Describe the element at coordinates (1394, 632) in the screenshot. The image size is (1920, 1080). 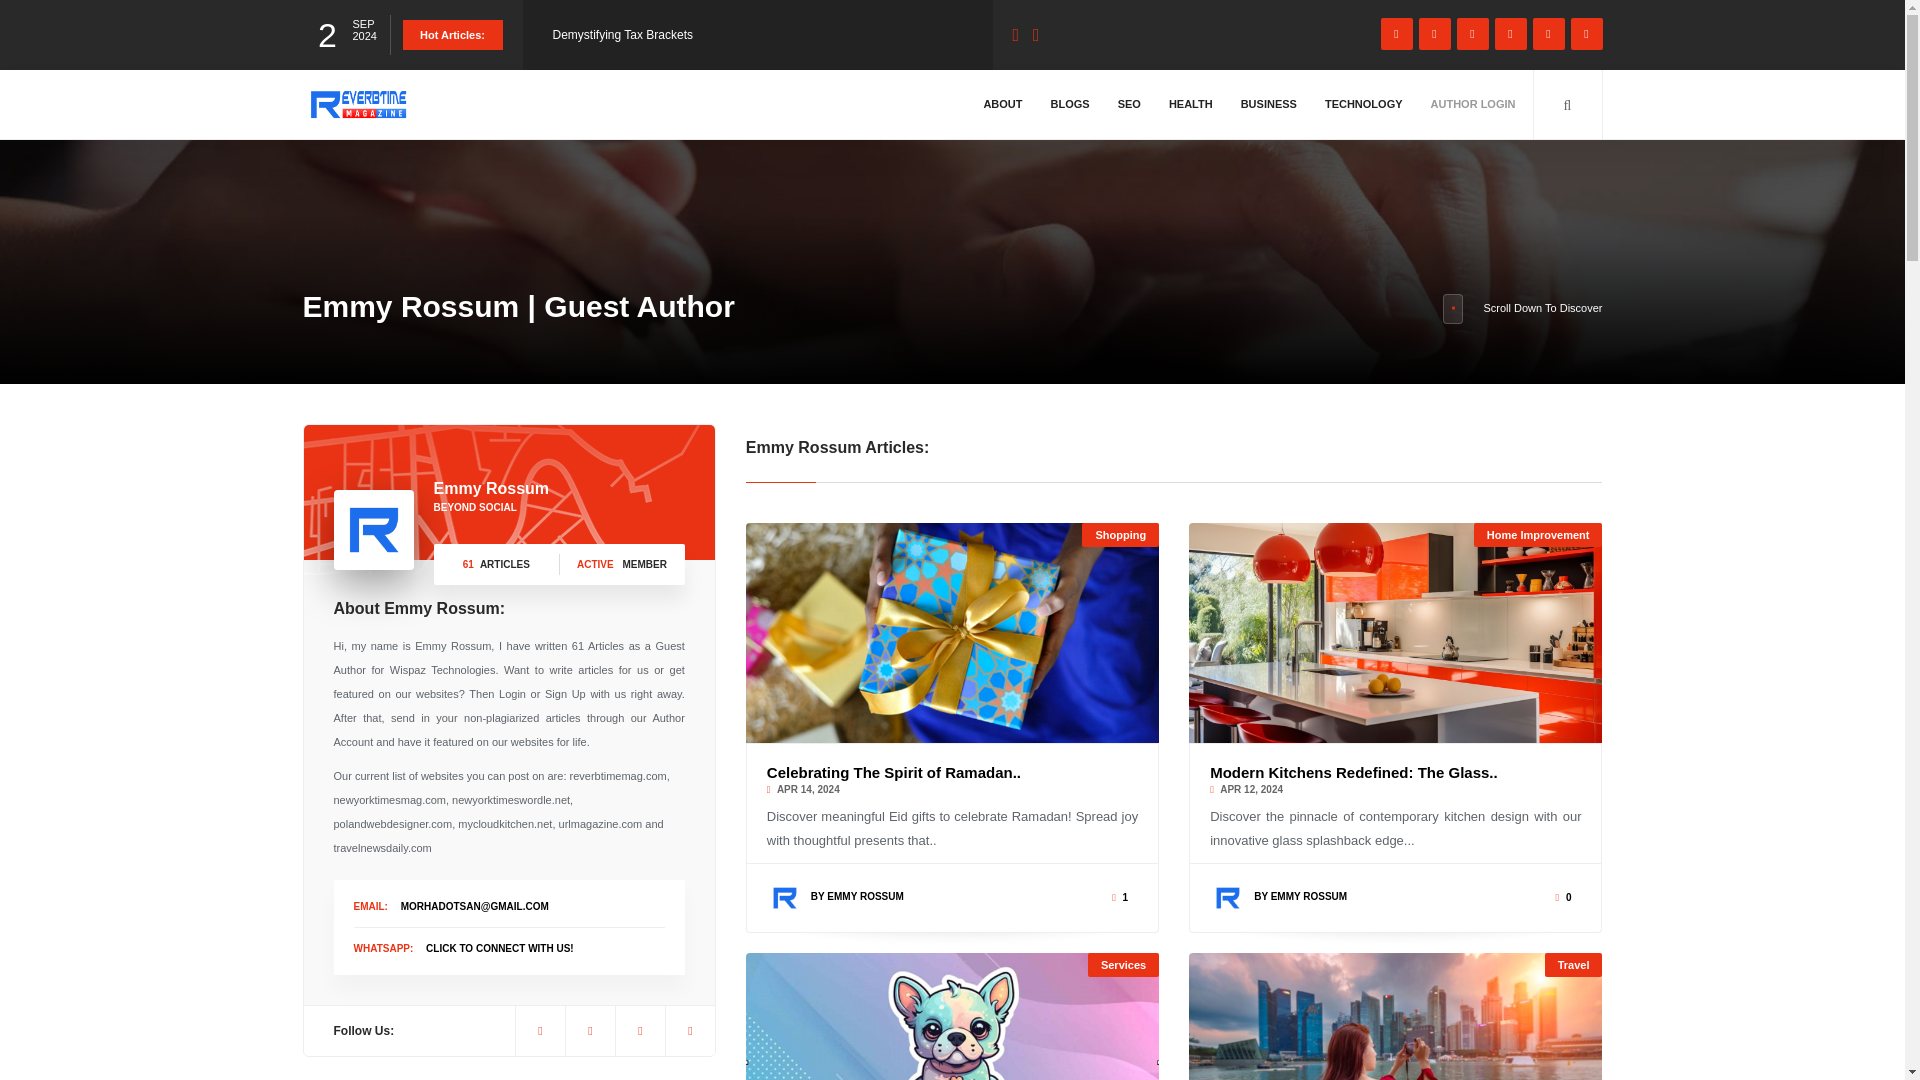
I see `Modern Kitchens Redefined: The Glass Splashback Edge` at that location.